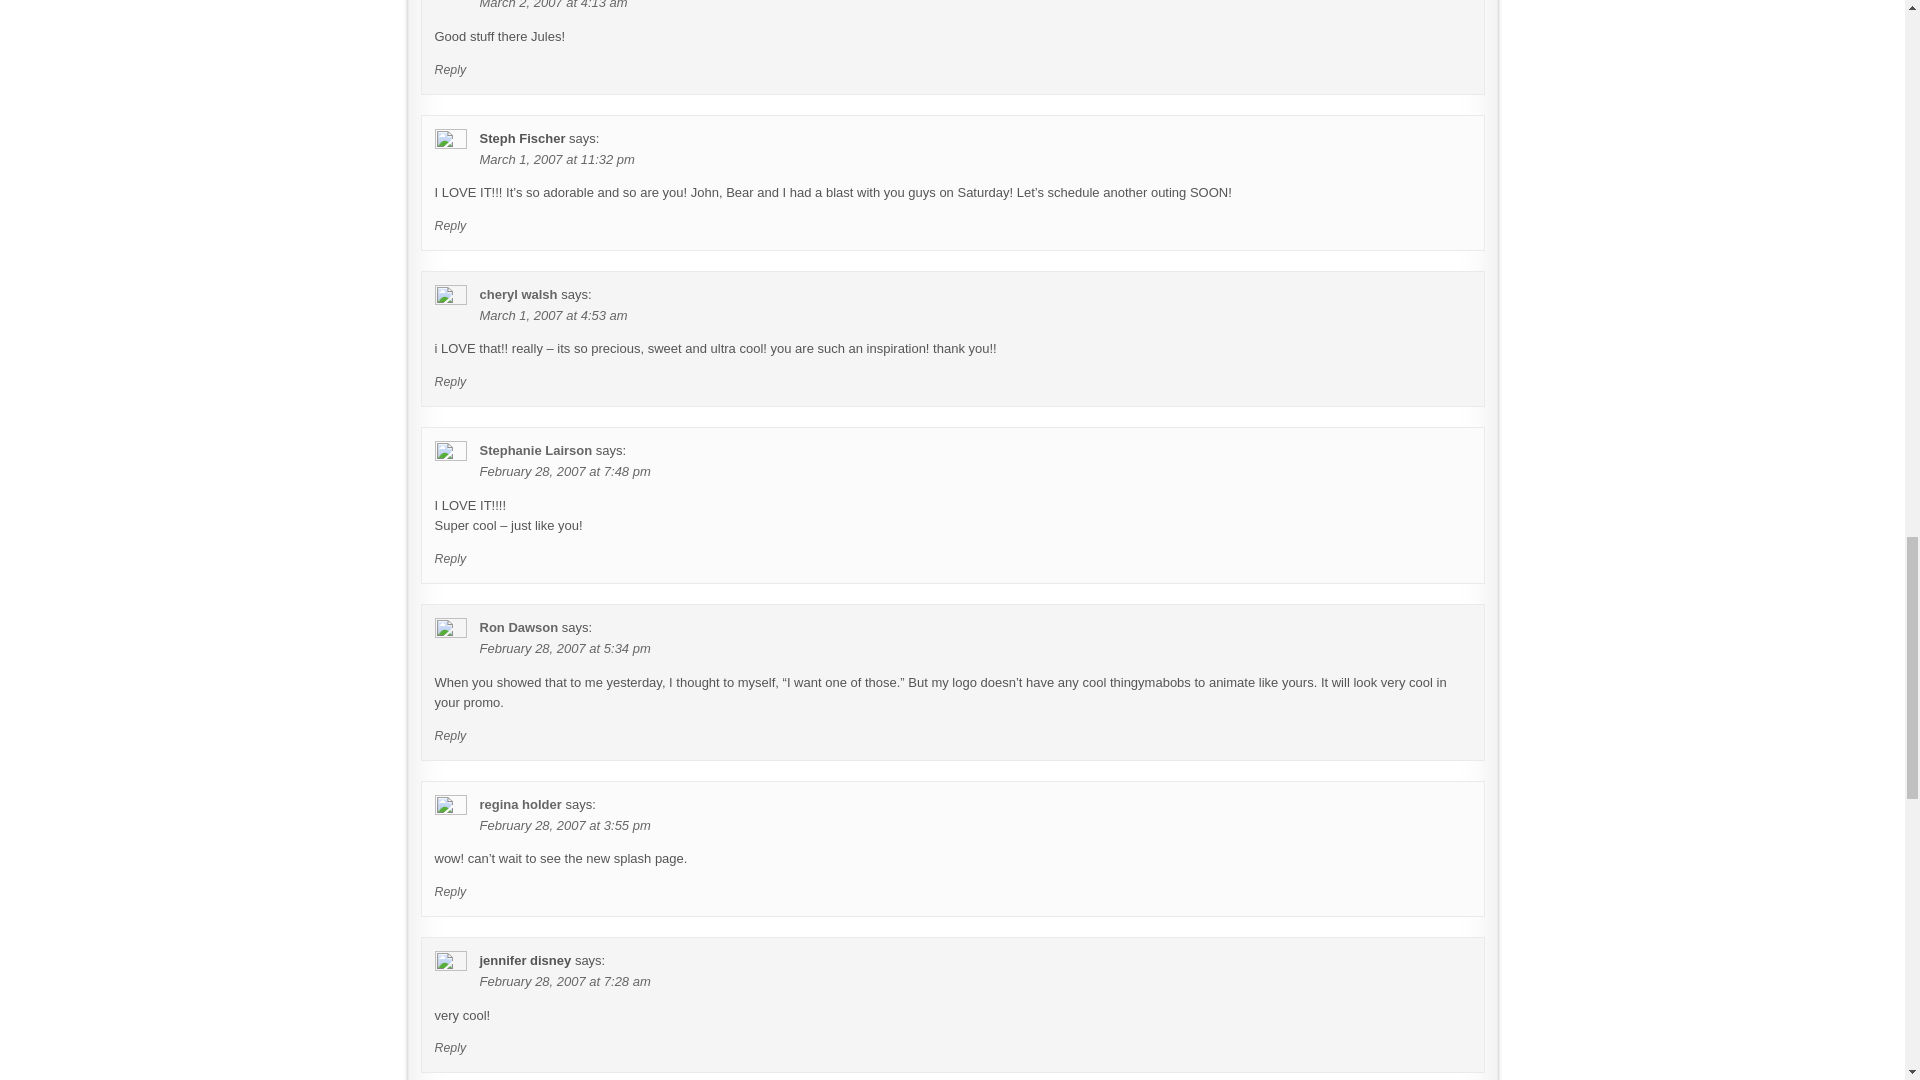  What do you see at coordinates (450, 736) in the screenshot?
I see `Reply` at bounding box center [450, 736].